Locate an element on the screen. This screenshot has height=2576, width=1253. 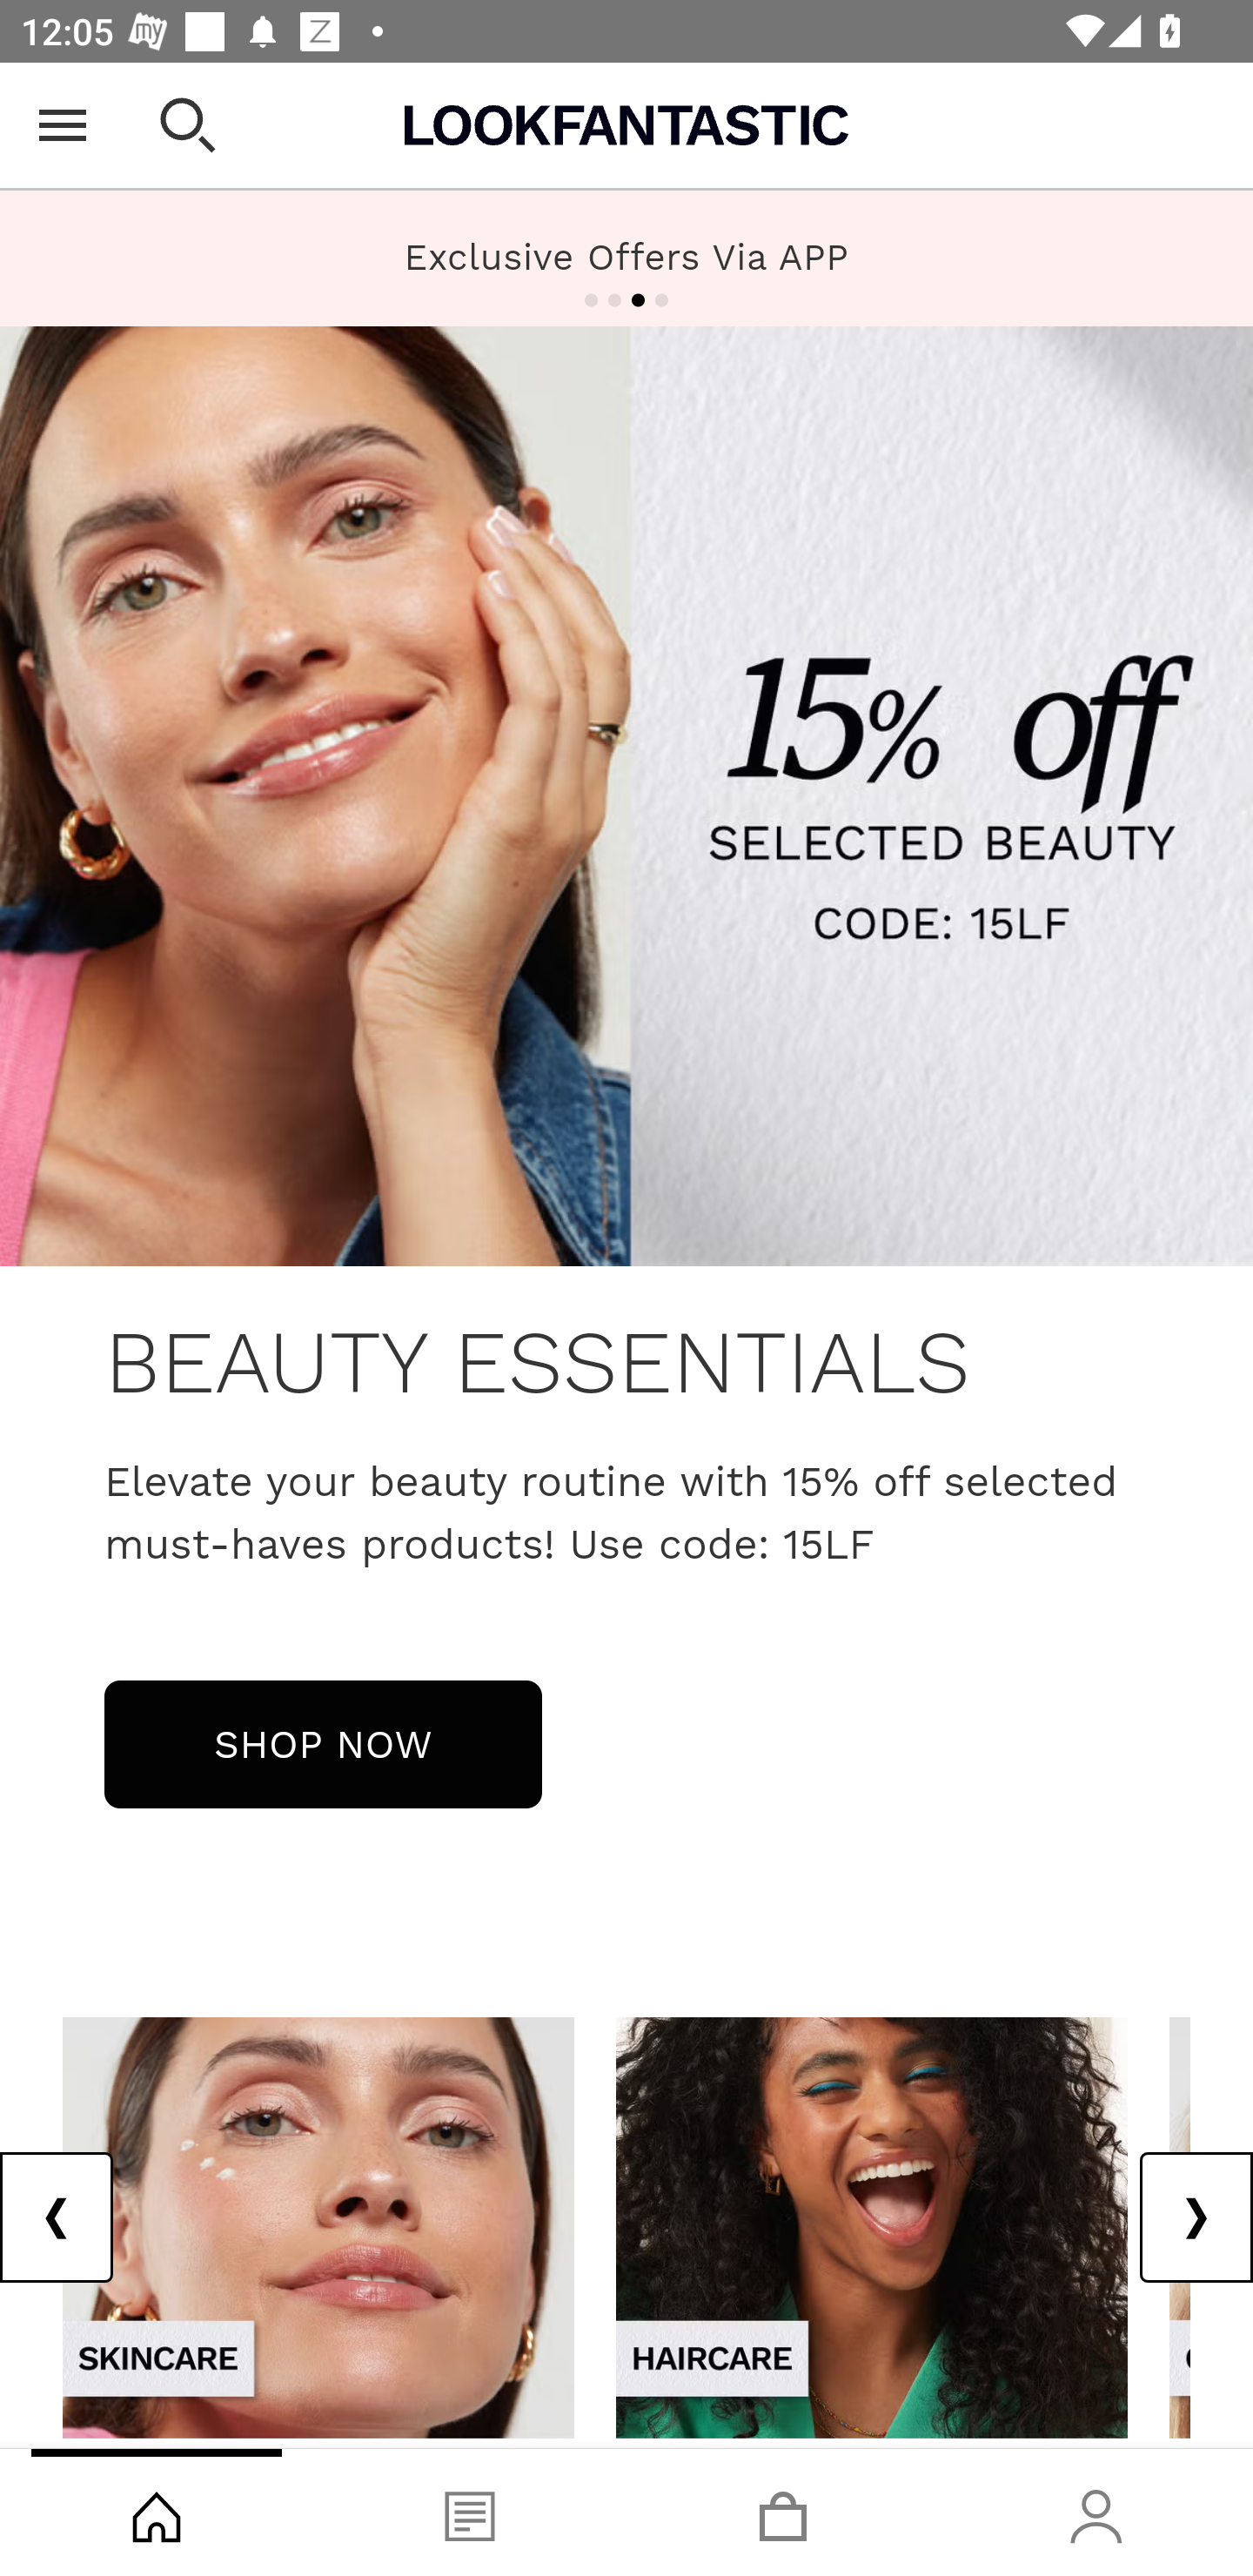
Open search is located at coordinates (188, 125).